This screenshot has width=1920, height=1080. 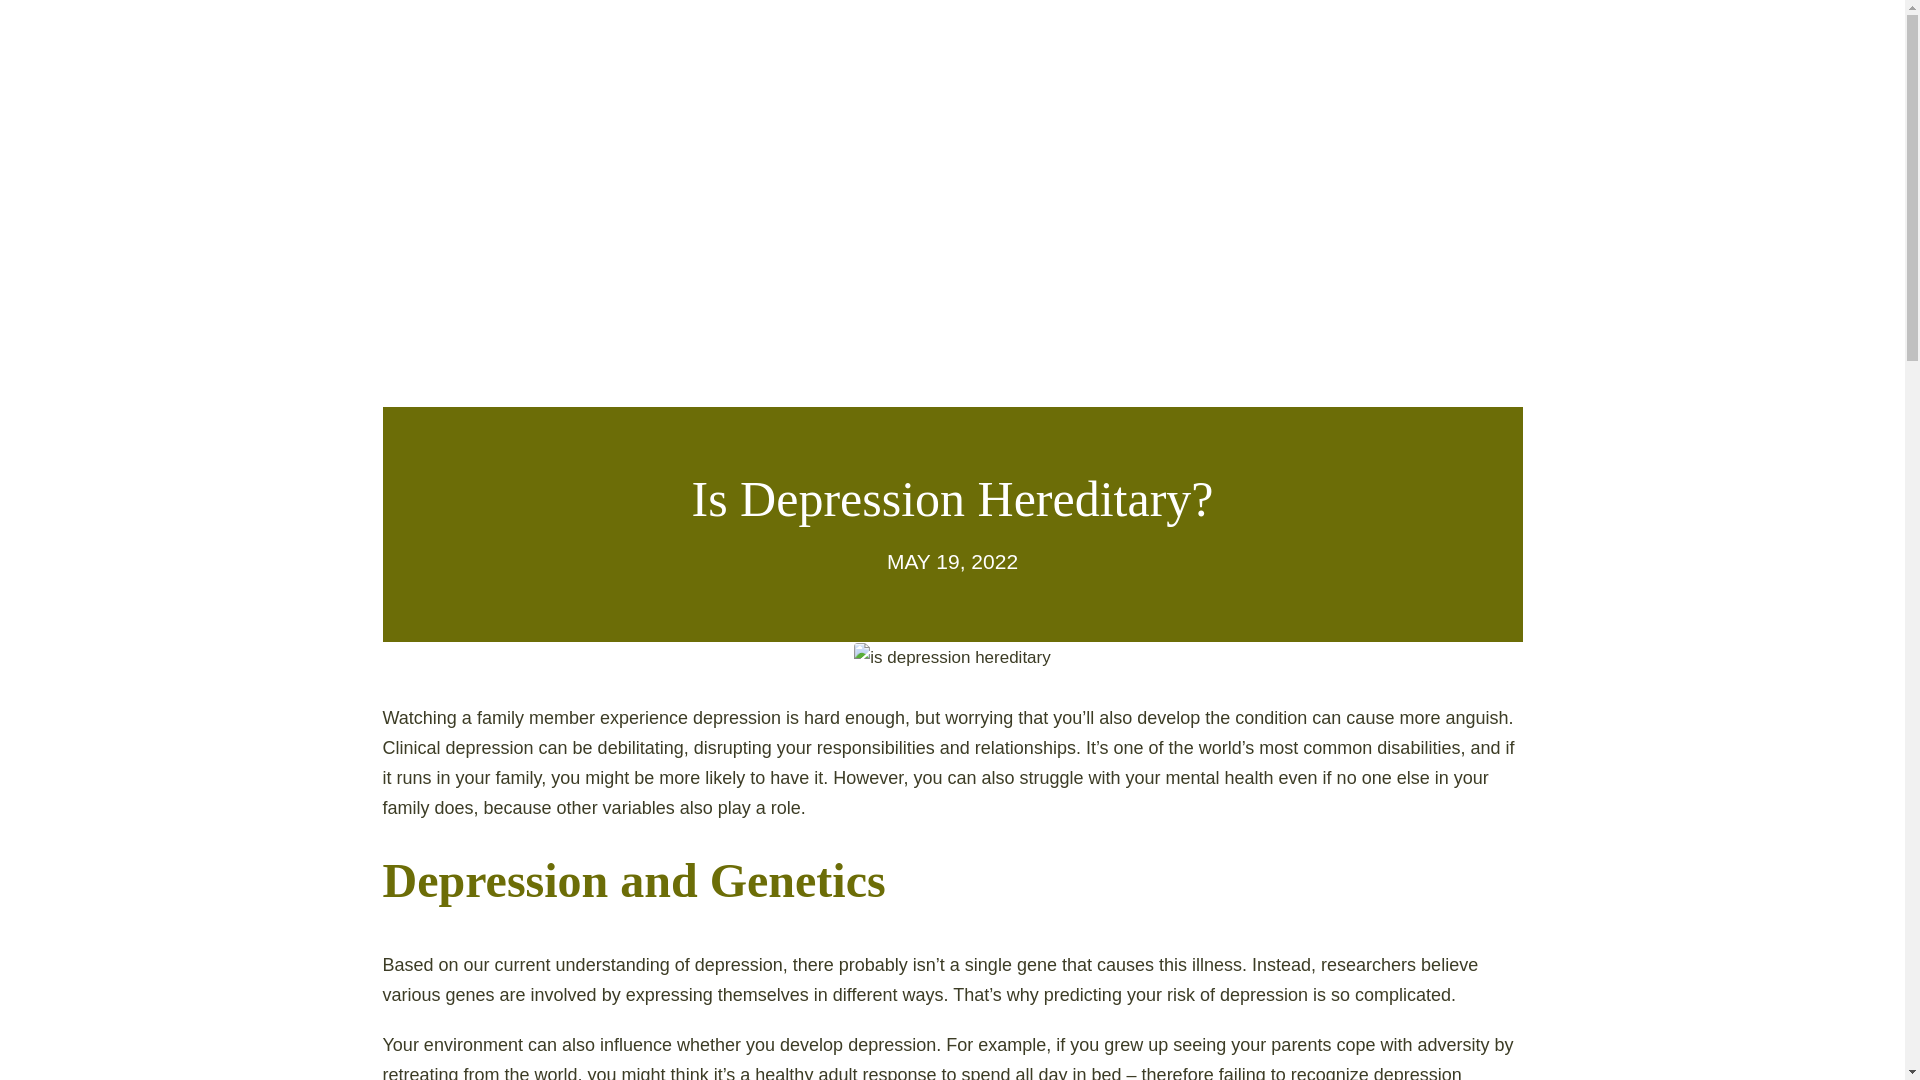 What do you see at coordinates (966, 44) in the screenshot?
I see `Alumni` at bounding box center [966, 44].